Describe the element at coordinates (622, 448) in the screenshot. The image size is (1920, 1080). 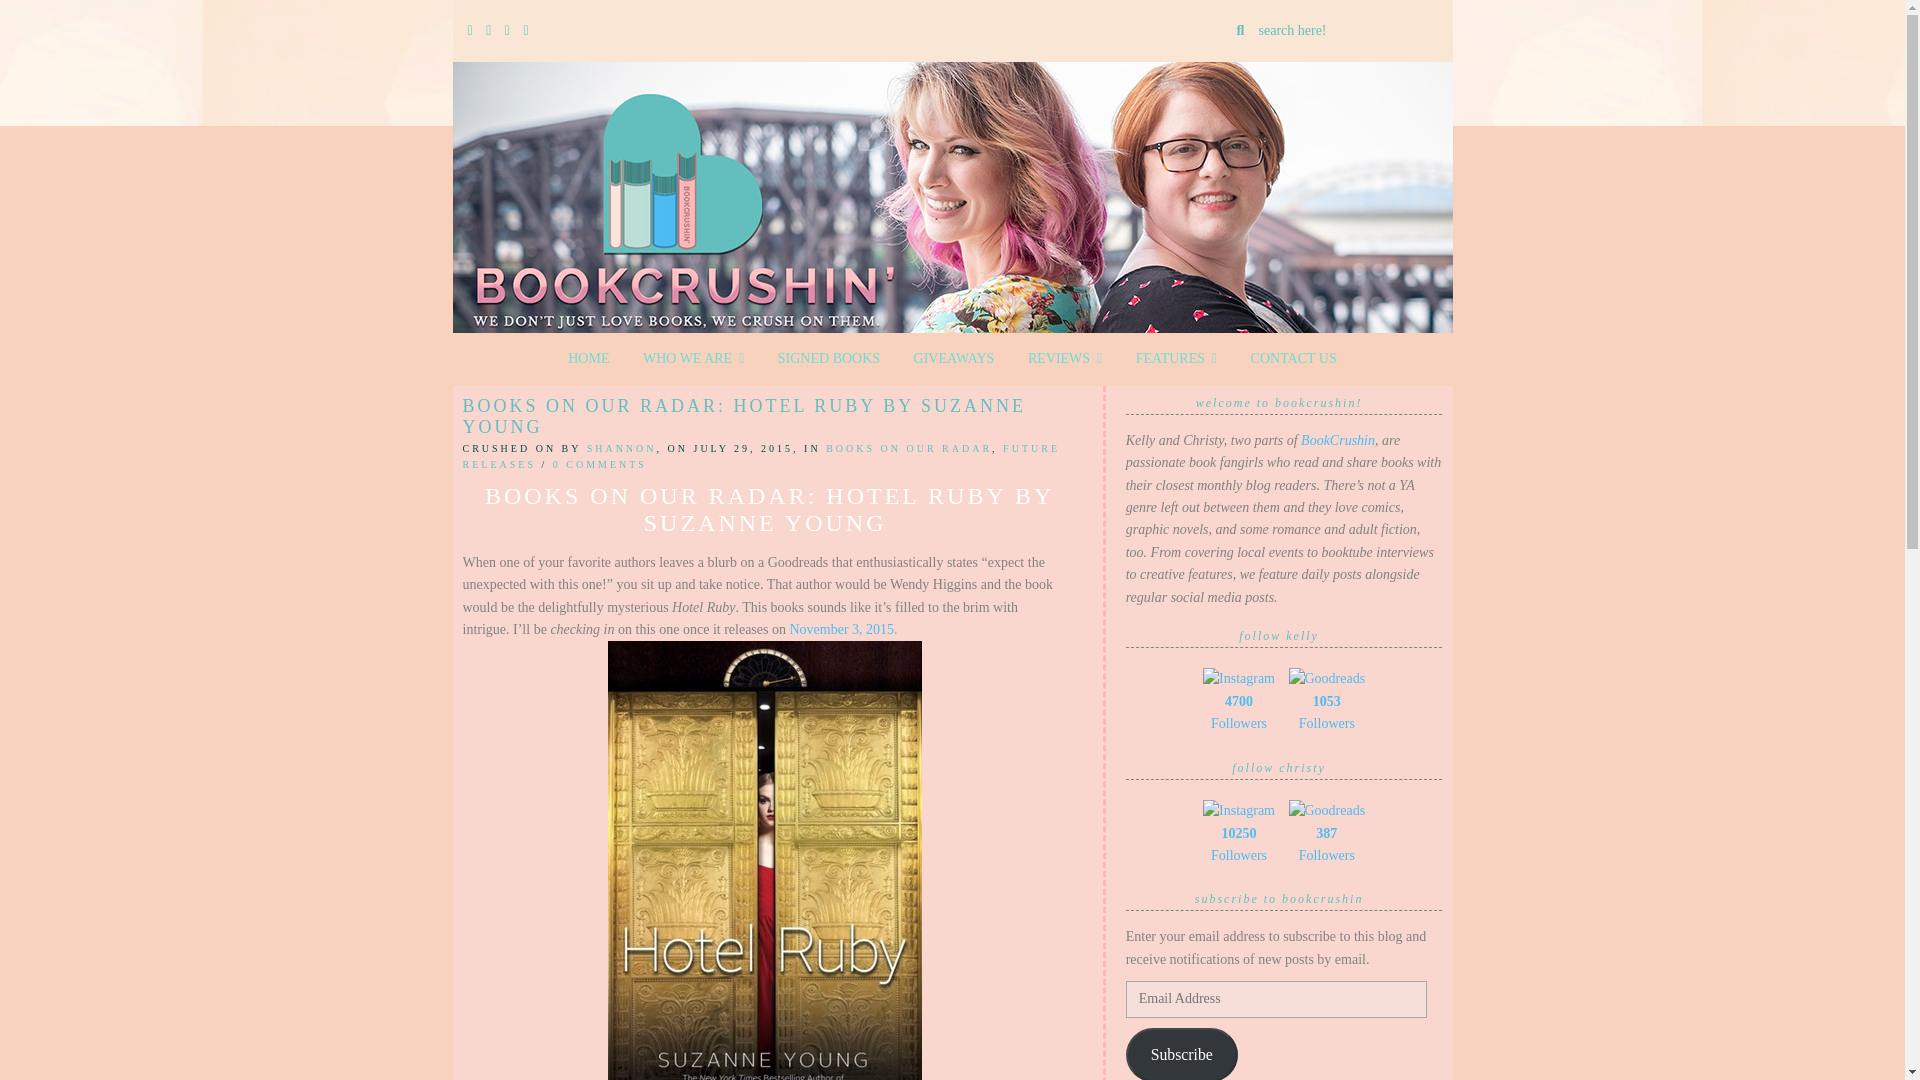
I see `SHANNON` at that location.